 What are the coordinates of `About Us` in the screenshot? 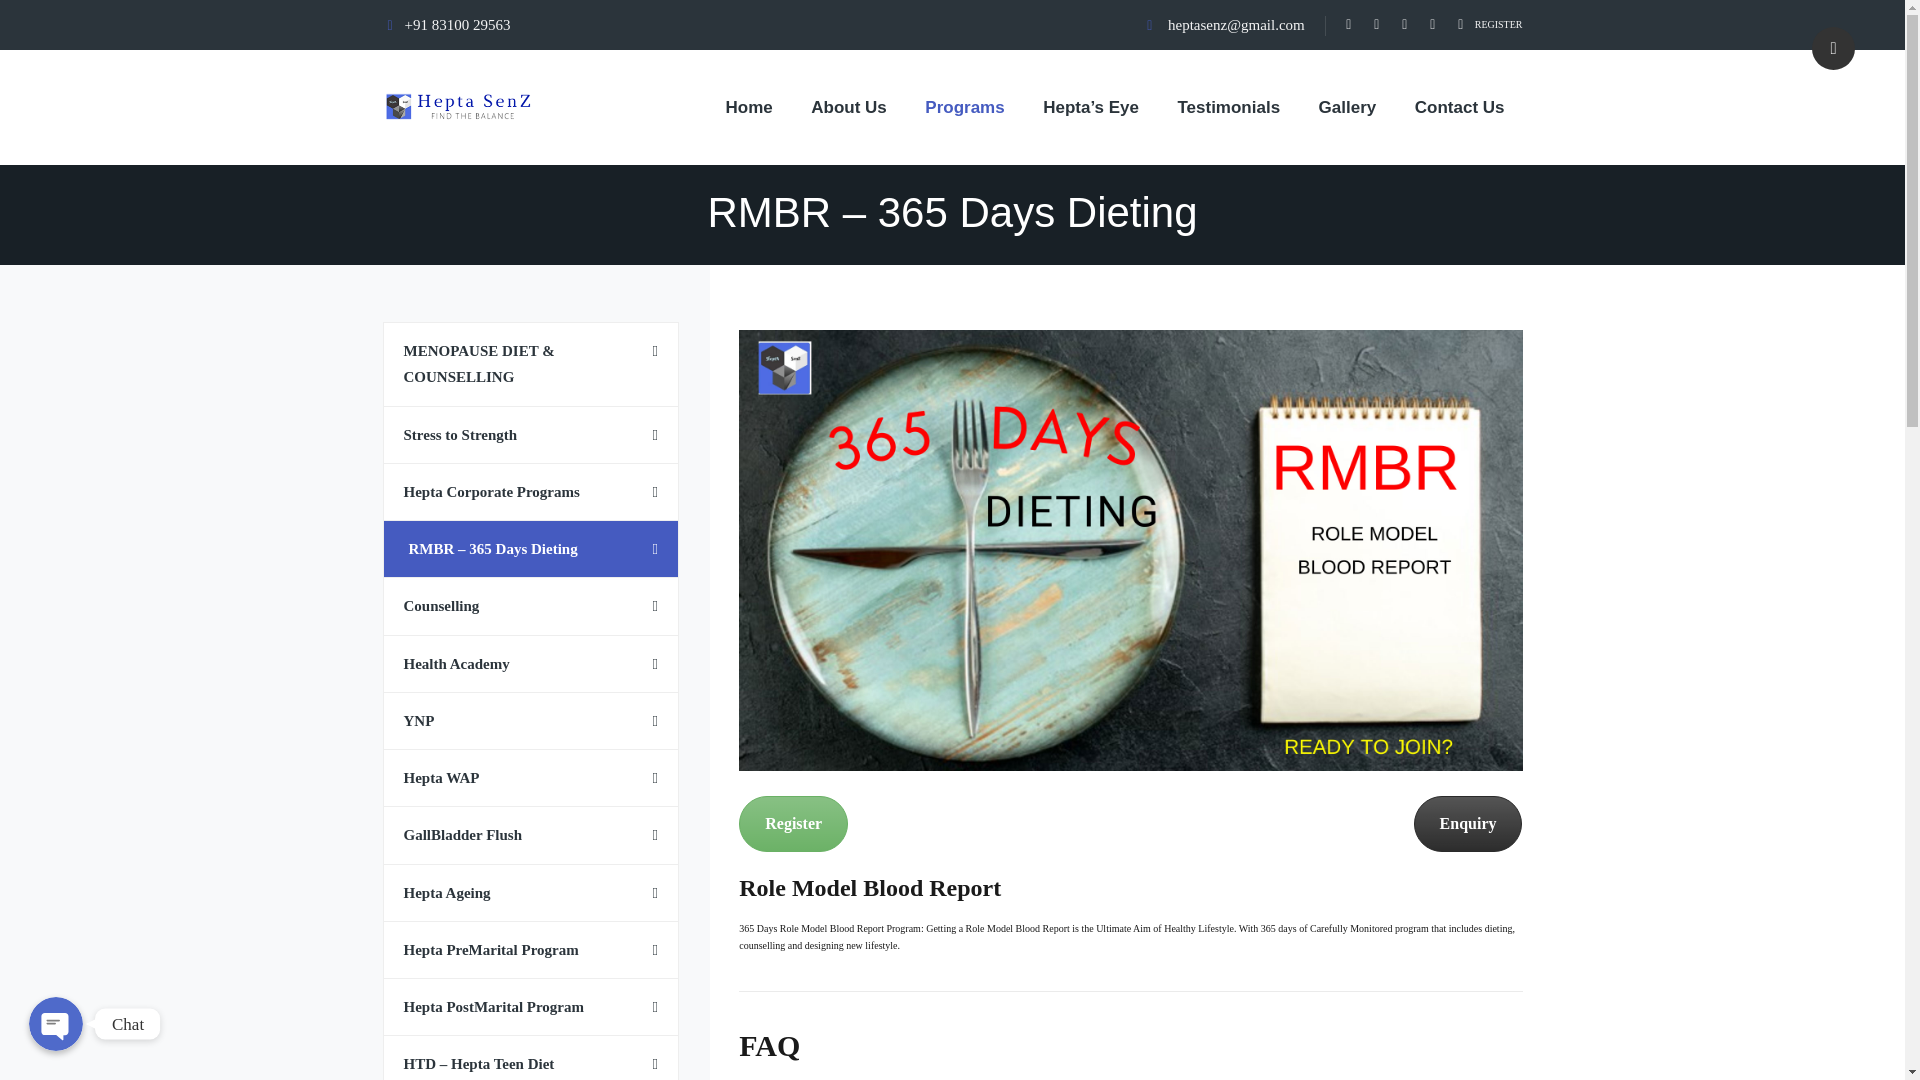 It's located at (848, 107).